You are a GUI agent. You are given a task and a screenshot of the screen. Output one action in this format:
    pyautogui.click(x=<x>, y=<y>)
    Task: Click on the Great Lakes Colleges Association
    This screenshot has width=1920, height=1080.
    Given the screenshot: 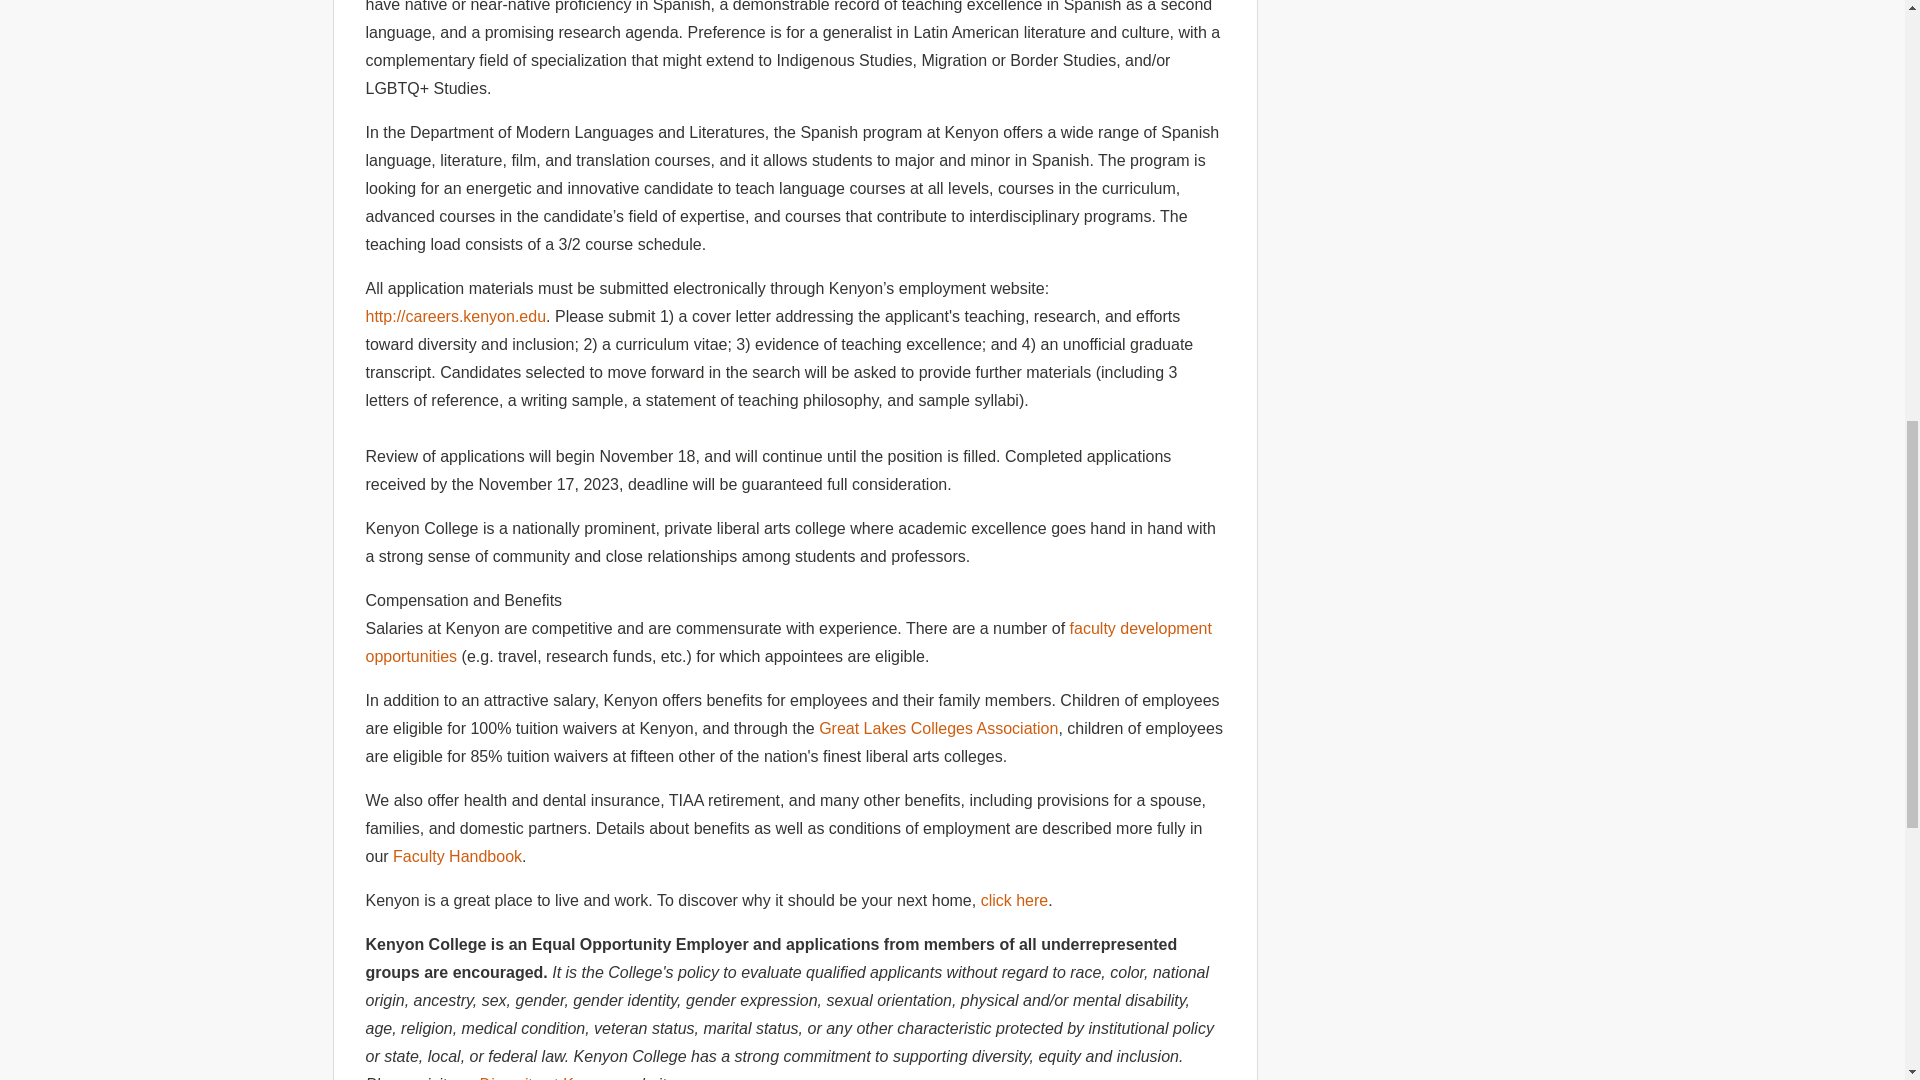 What is the action you would take?
    pyautogui.click(x=938, y=728)
    